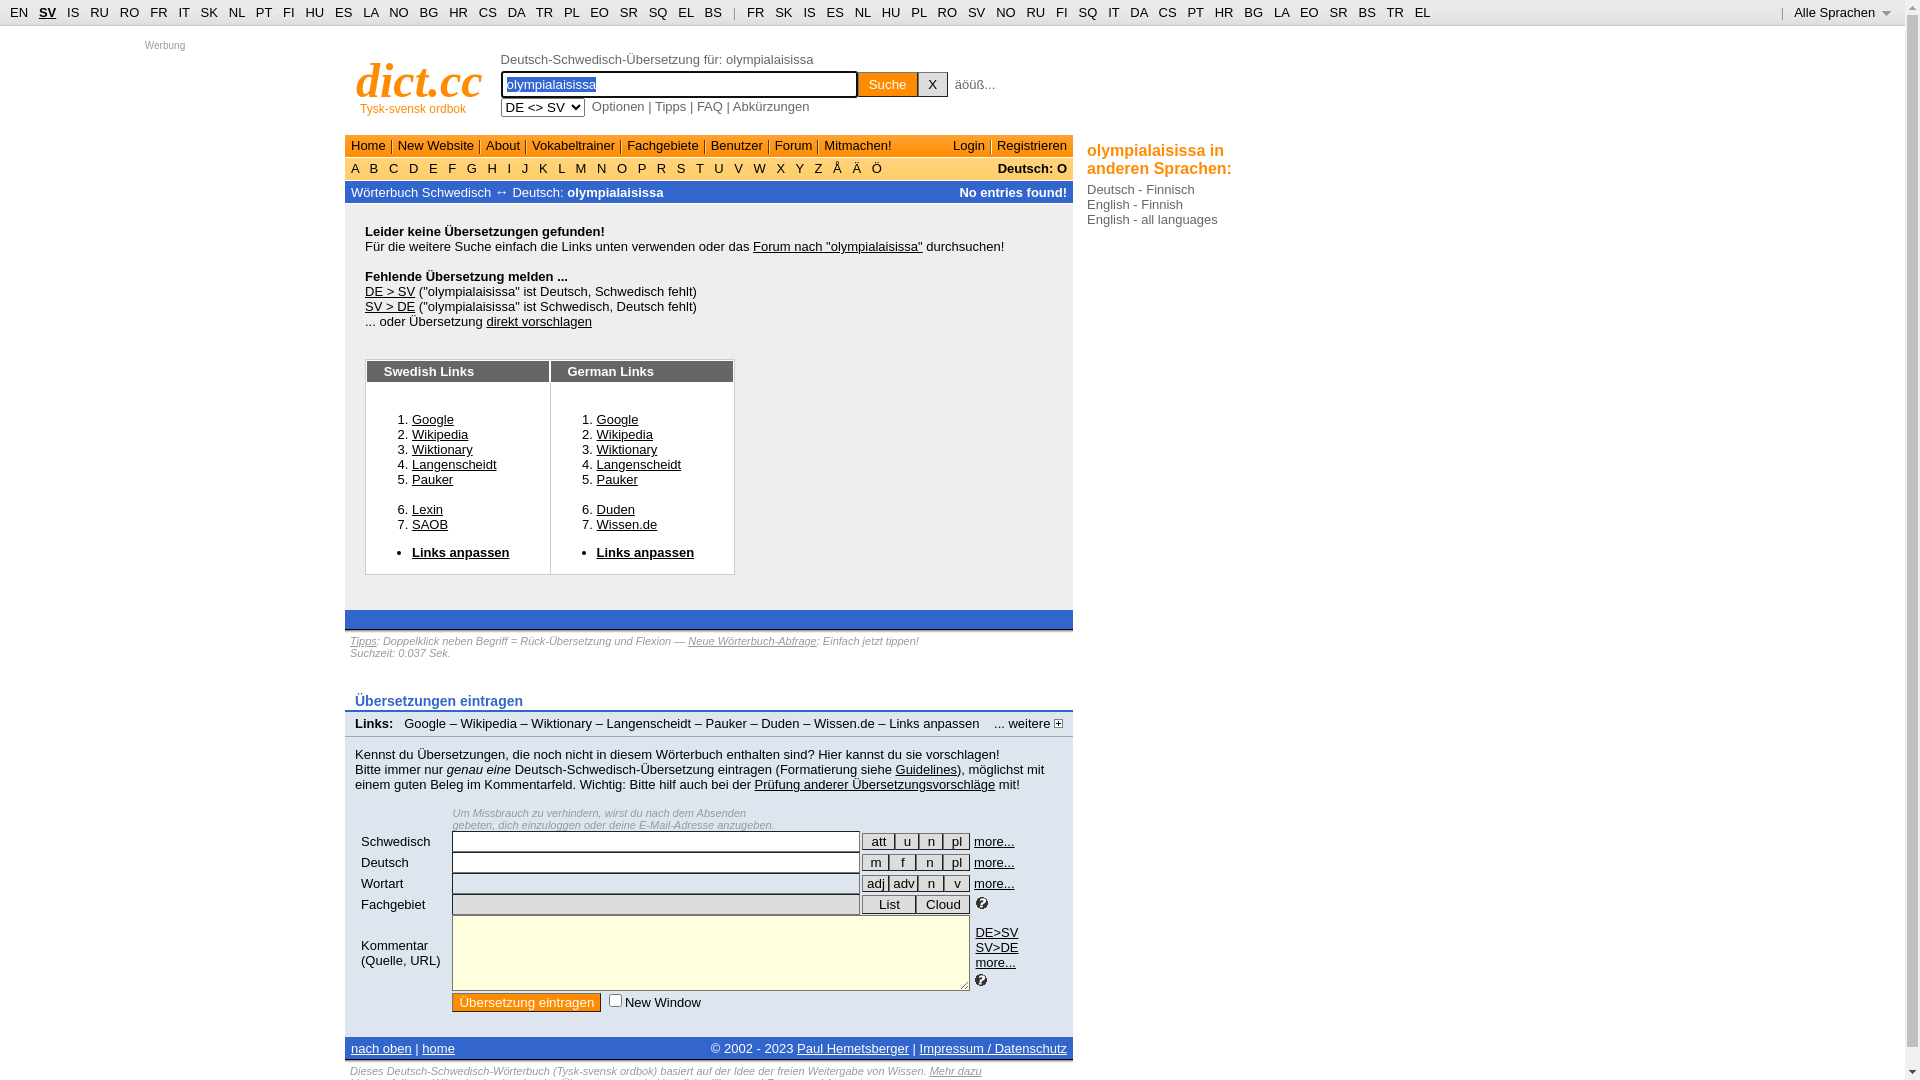 This screenshot has width=1920, height=1080. What do you see at coordinates (784, 12) in the screenshot?
I see `SK` at bounding box center [784, 12].